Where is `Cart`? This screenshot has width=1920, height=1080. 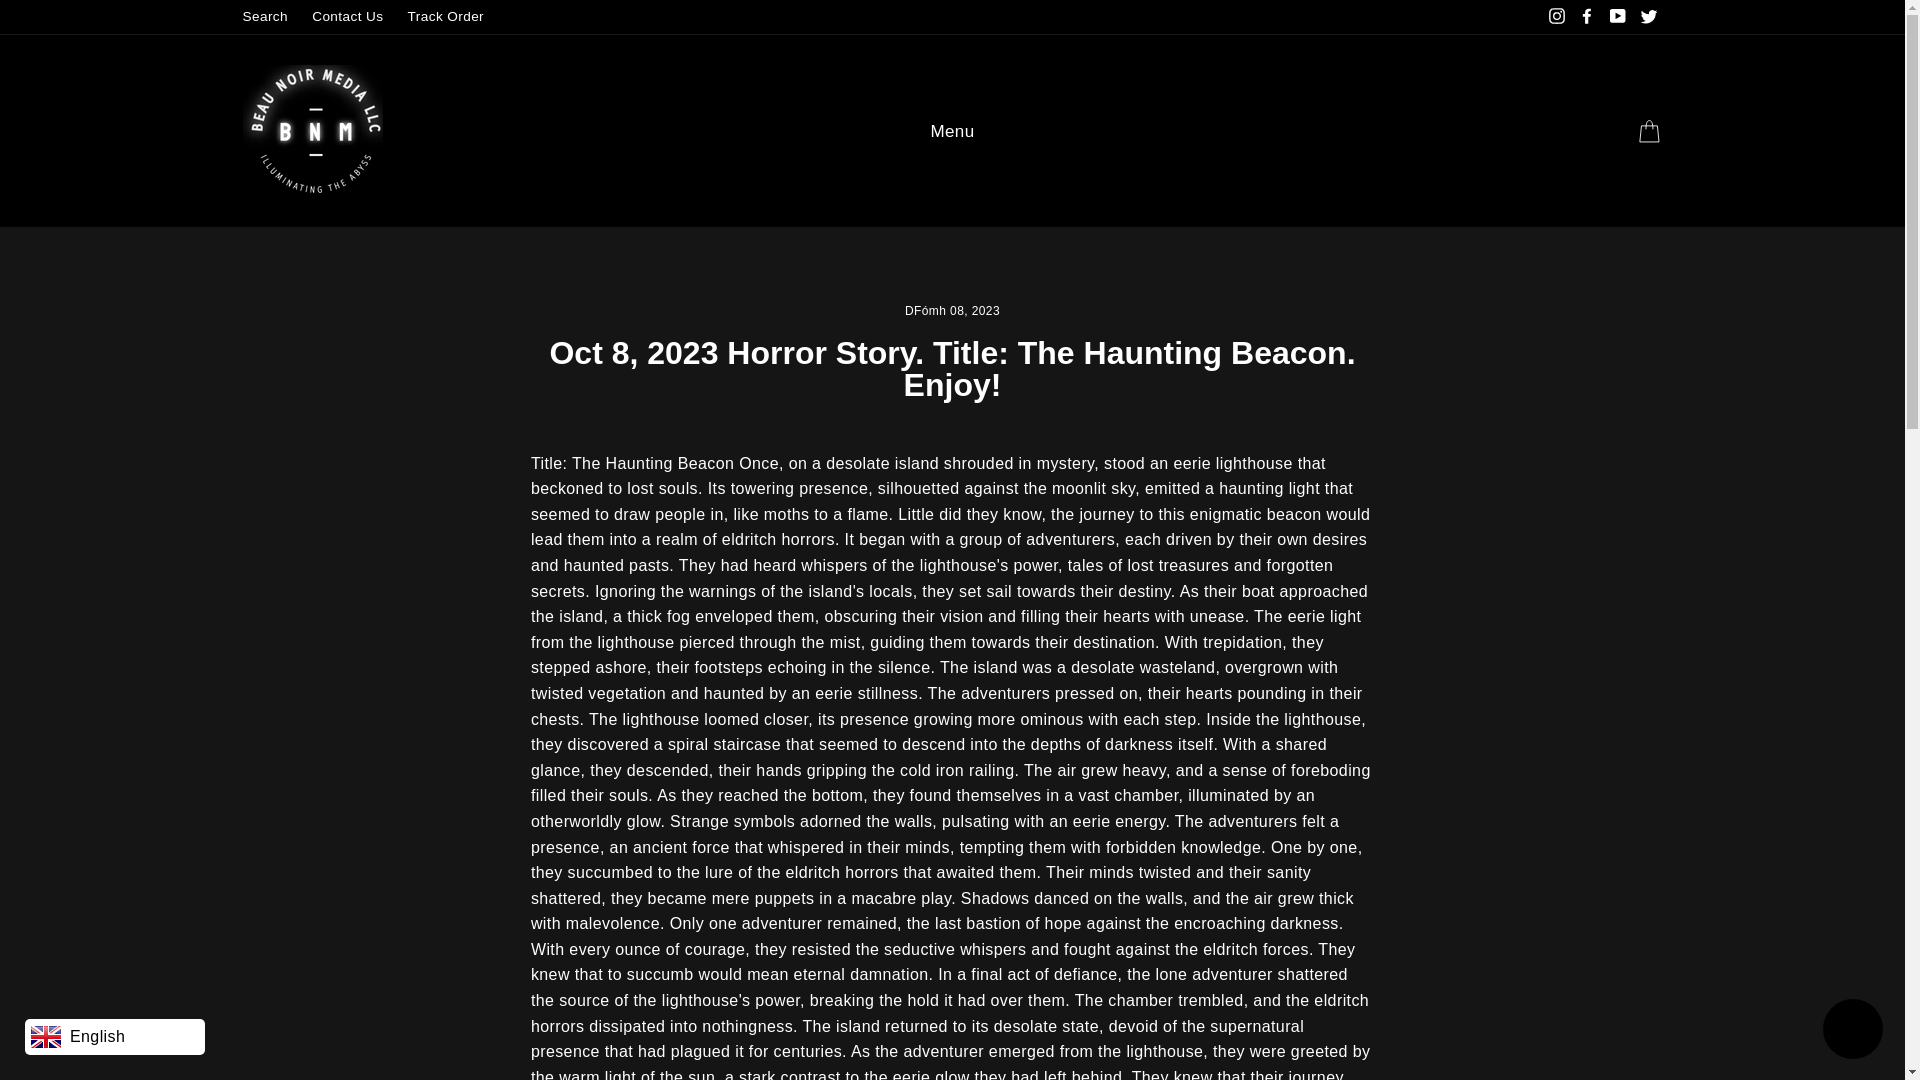 Cart is located at coordinates (1648, 132).